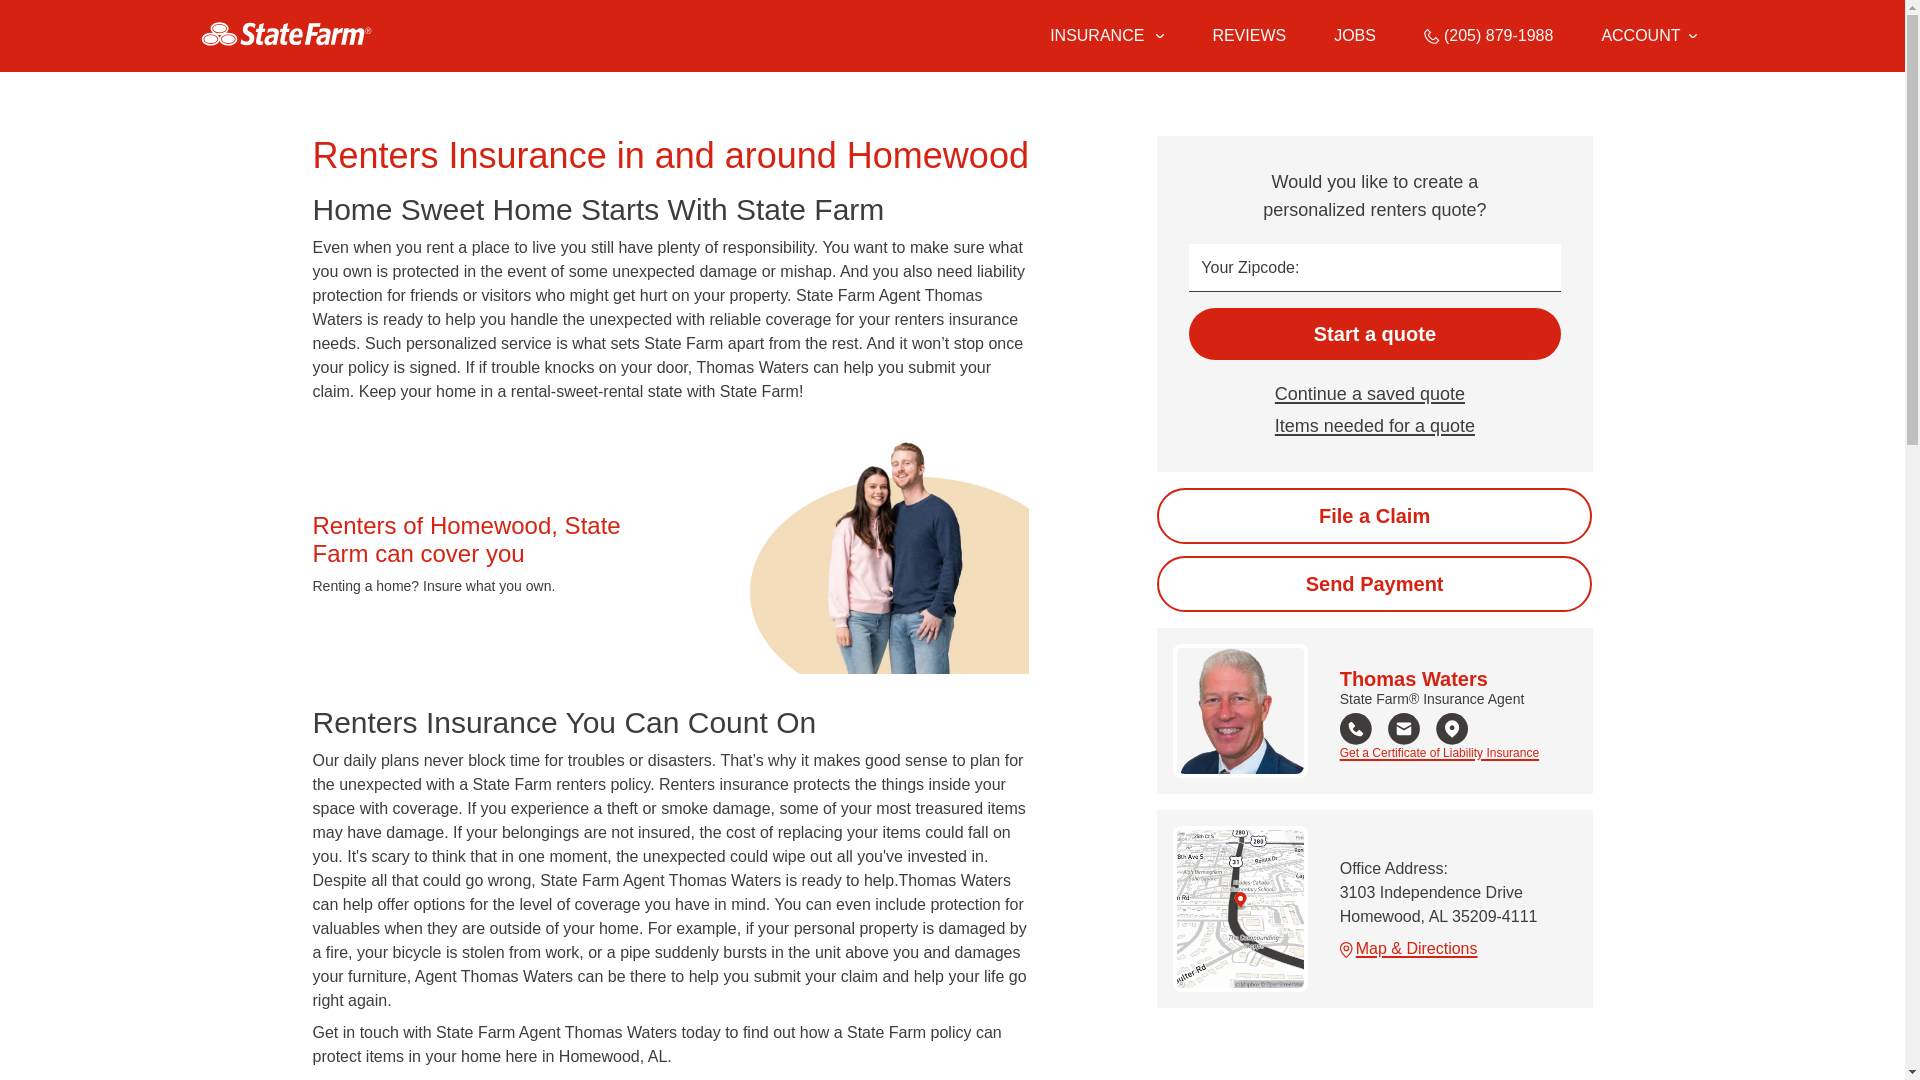 Image resolution: width=1920 pixels, height=1080 pixels. I want to click on ACCOUNT, so click(1648, 36).